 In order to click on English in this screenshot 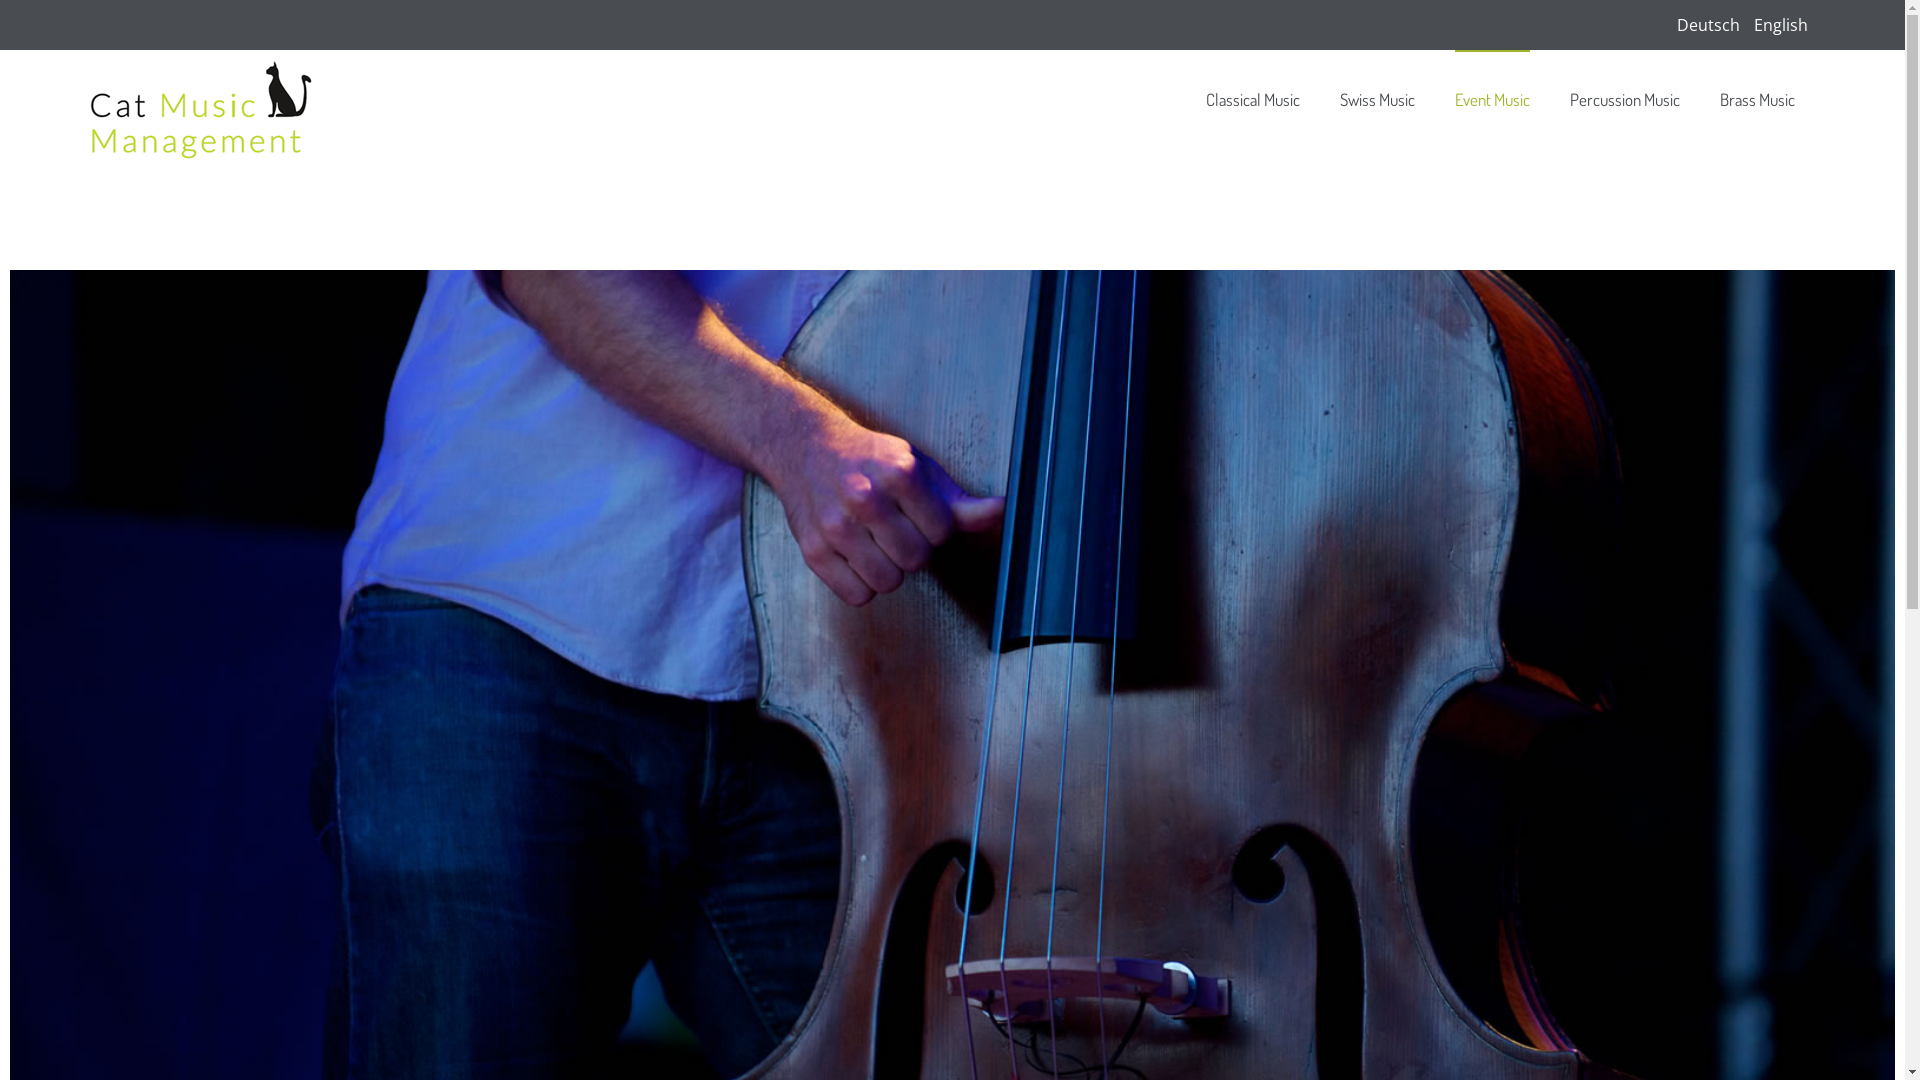, I will do `click(1781, 25)`.